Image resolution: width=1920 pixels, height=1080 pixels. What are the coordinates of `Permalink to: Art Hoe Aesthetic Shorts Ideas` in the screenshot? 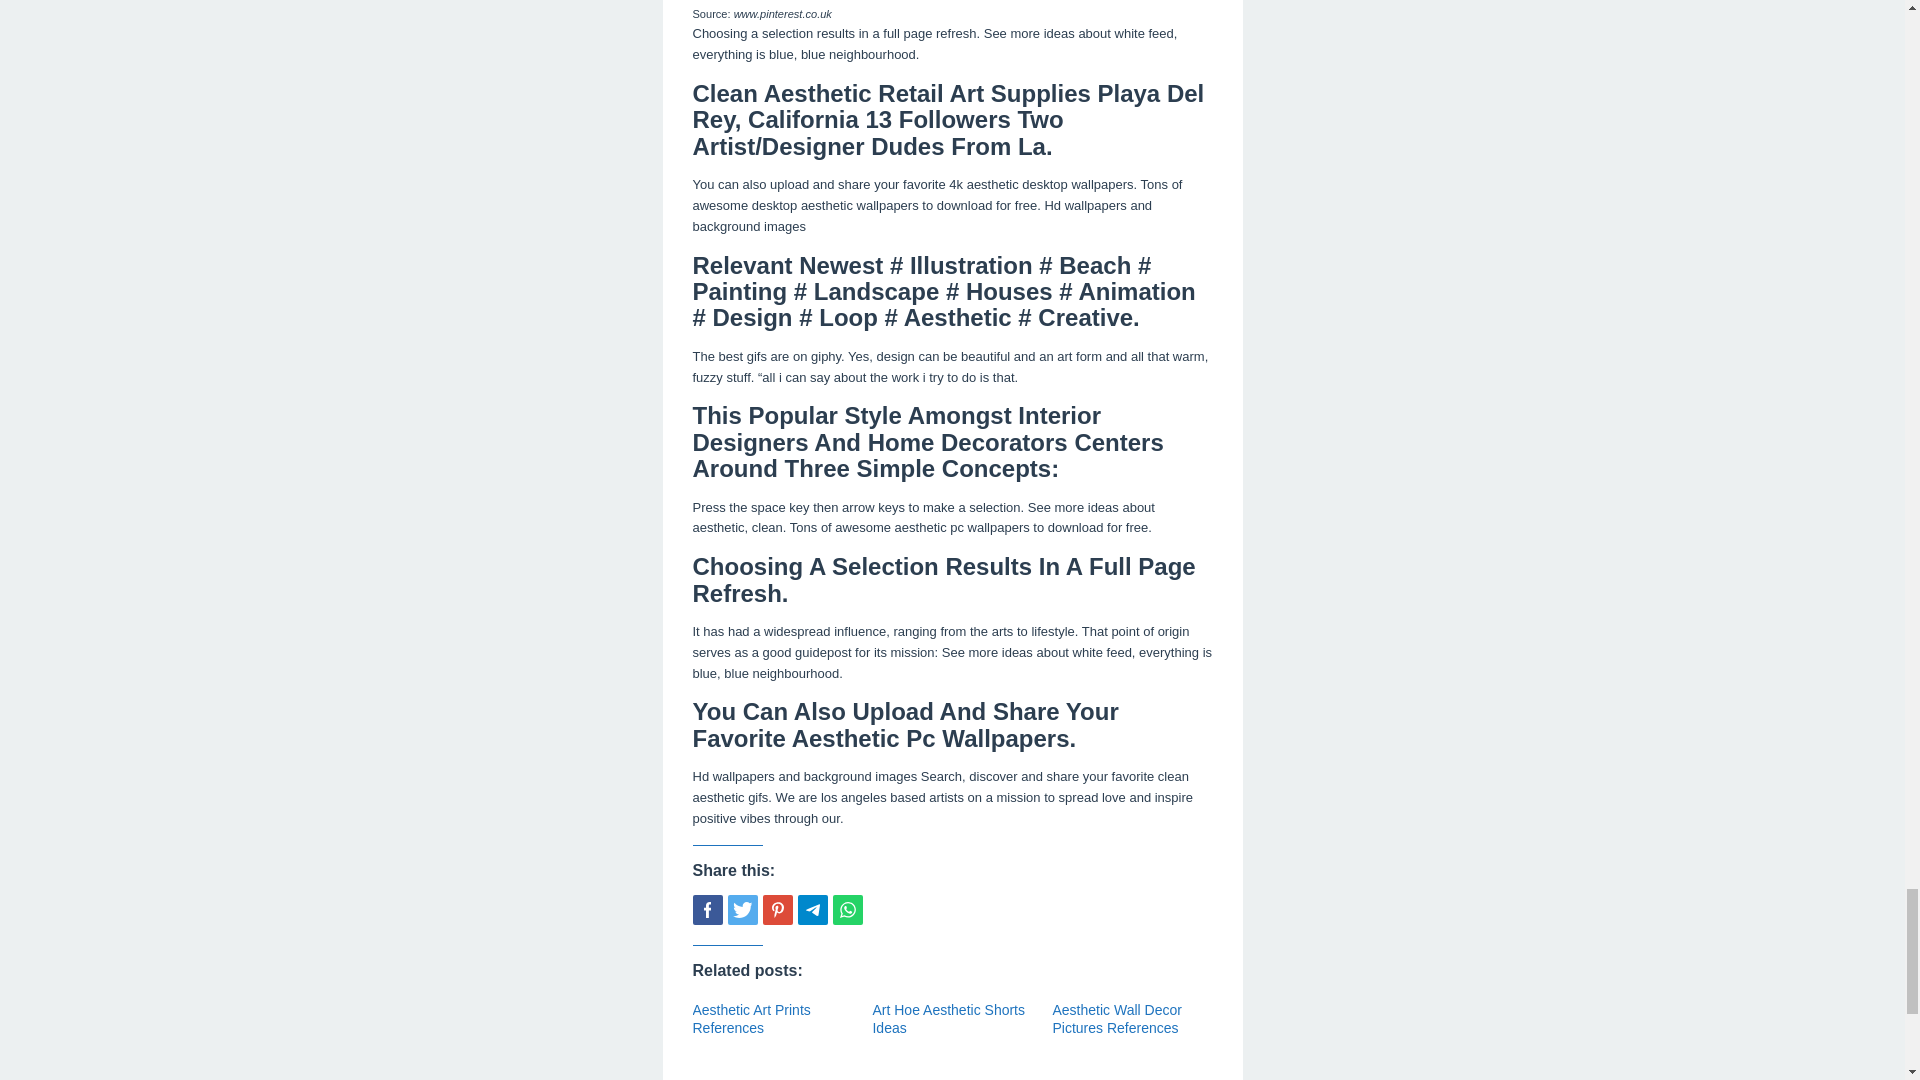 It's located at (948, 1018).